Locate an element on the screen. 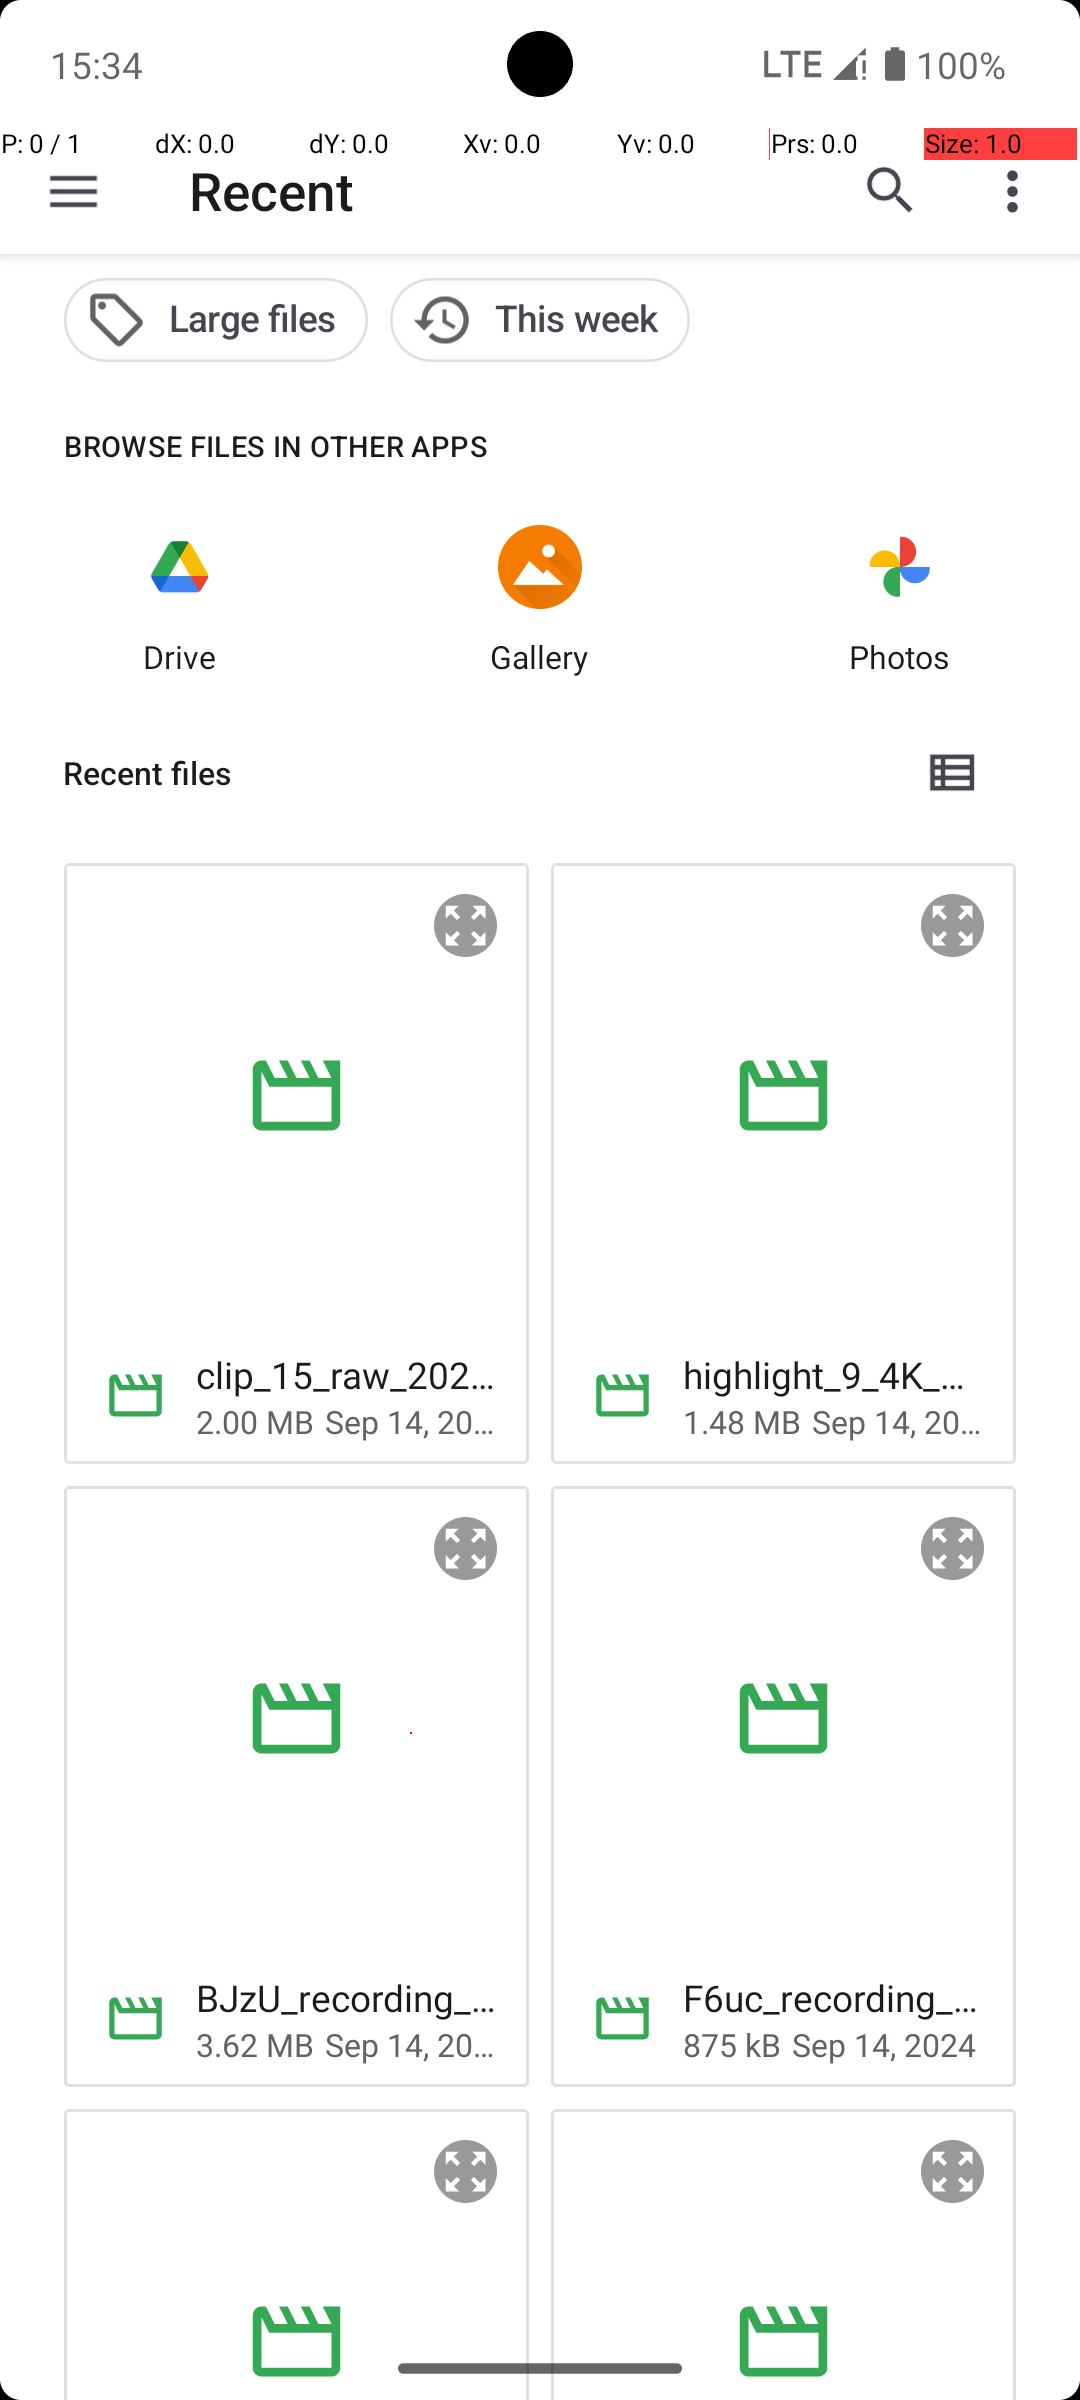 This screenshot has height=2400, width=1080. highlight_9_4K_UsMM.mp4 is located at coordinates (834, 1374).